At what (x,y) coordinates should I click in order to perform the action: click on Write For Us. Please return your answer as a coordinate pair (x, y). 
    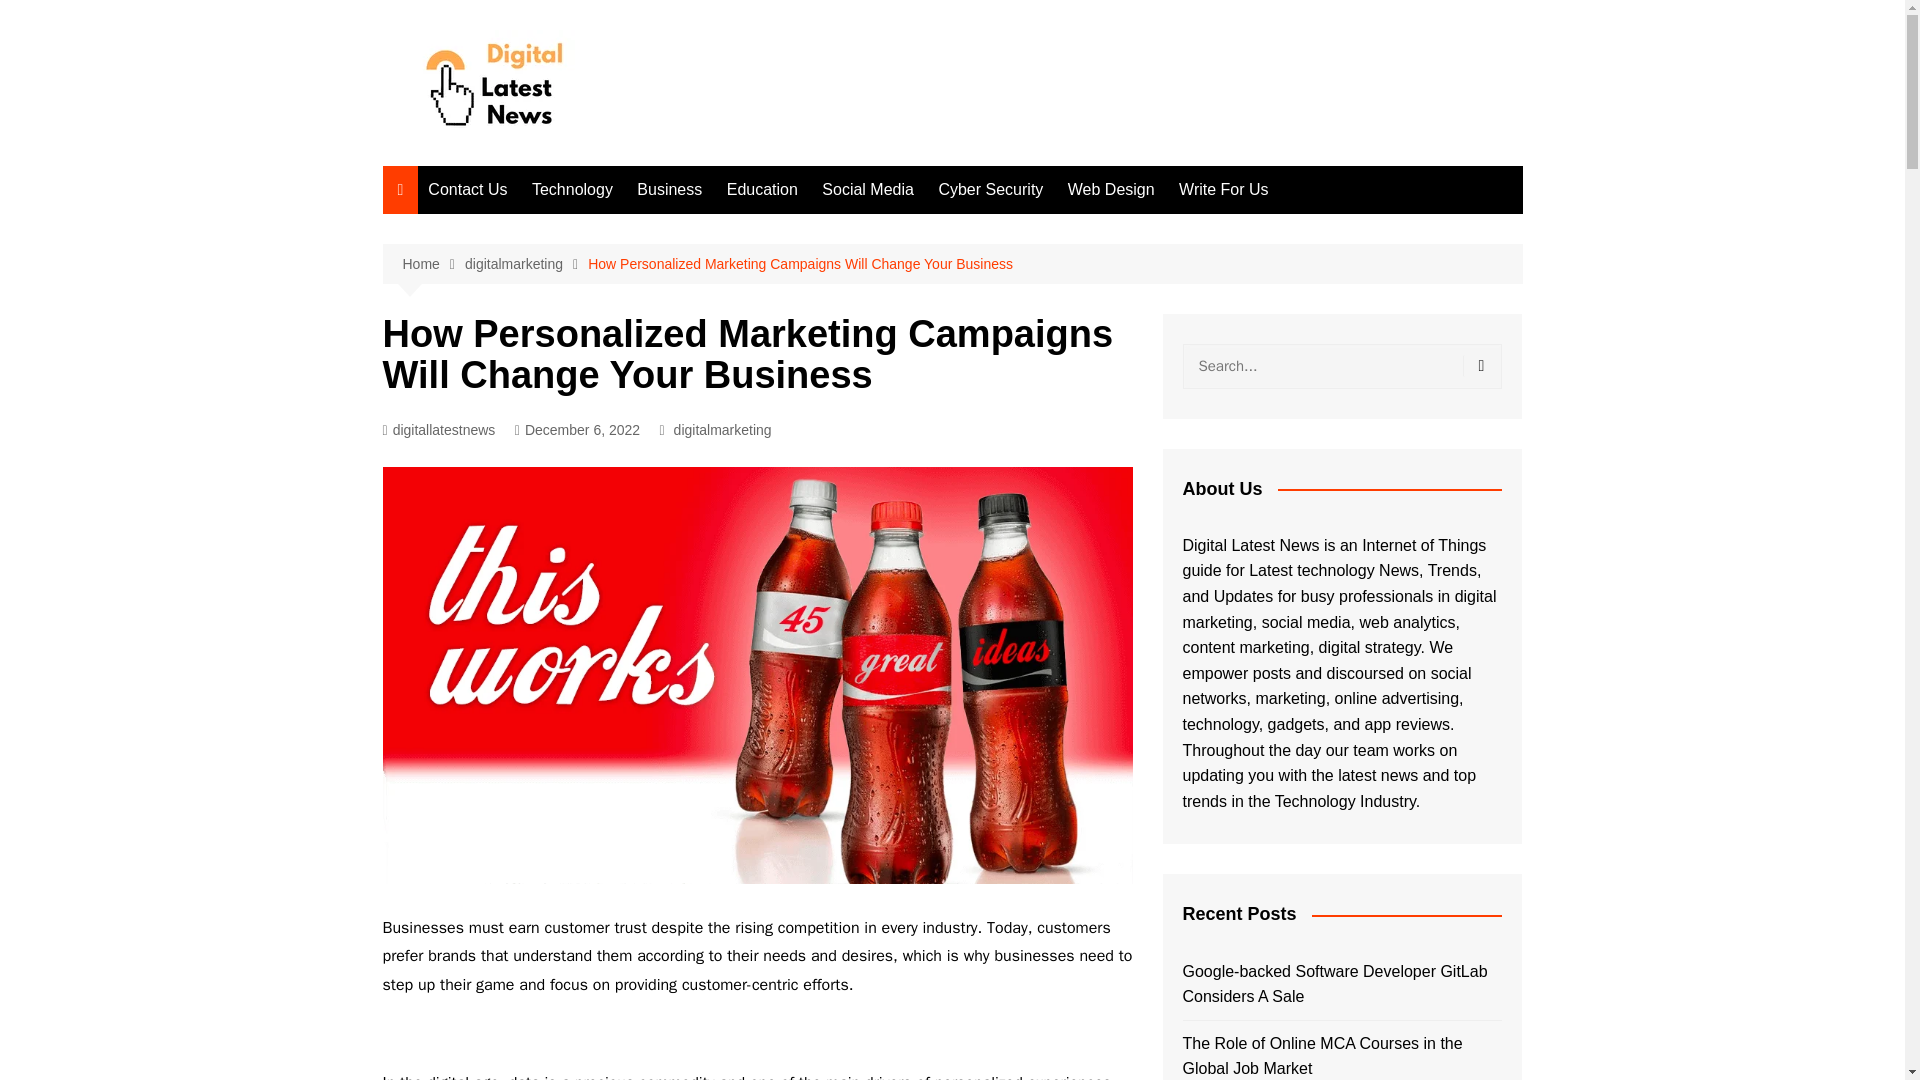
    Looking at the image, I should click on (1224, 190).